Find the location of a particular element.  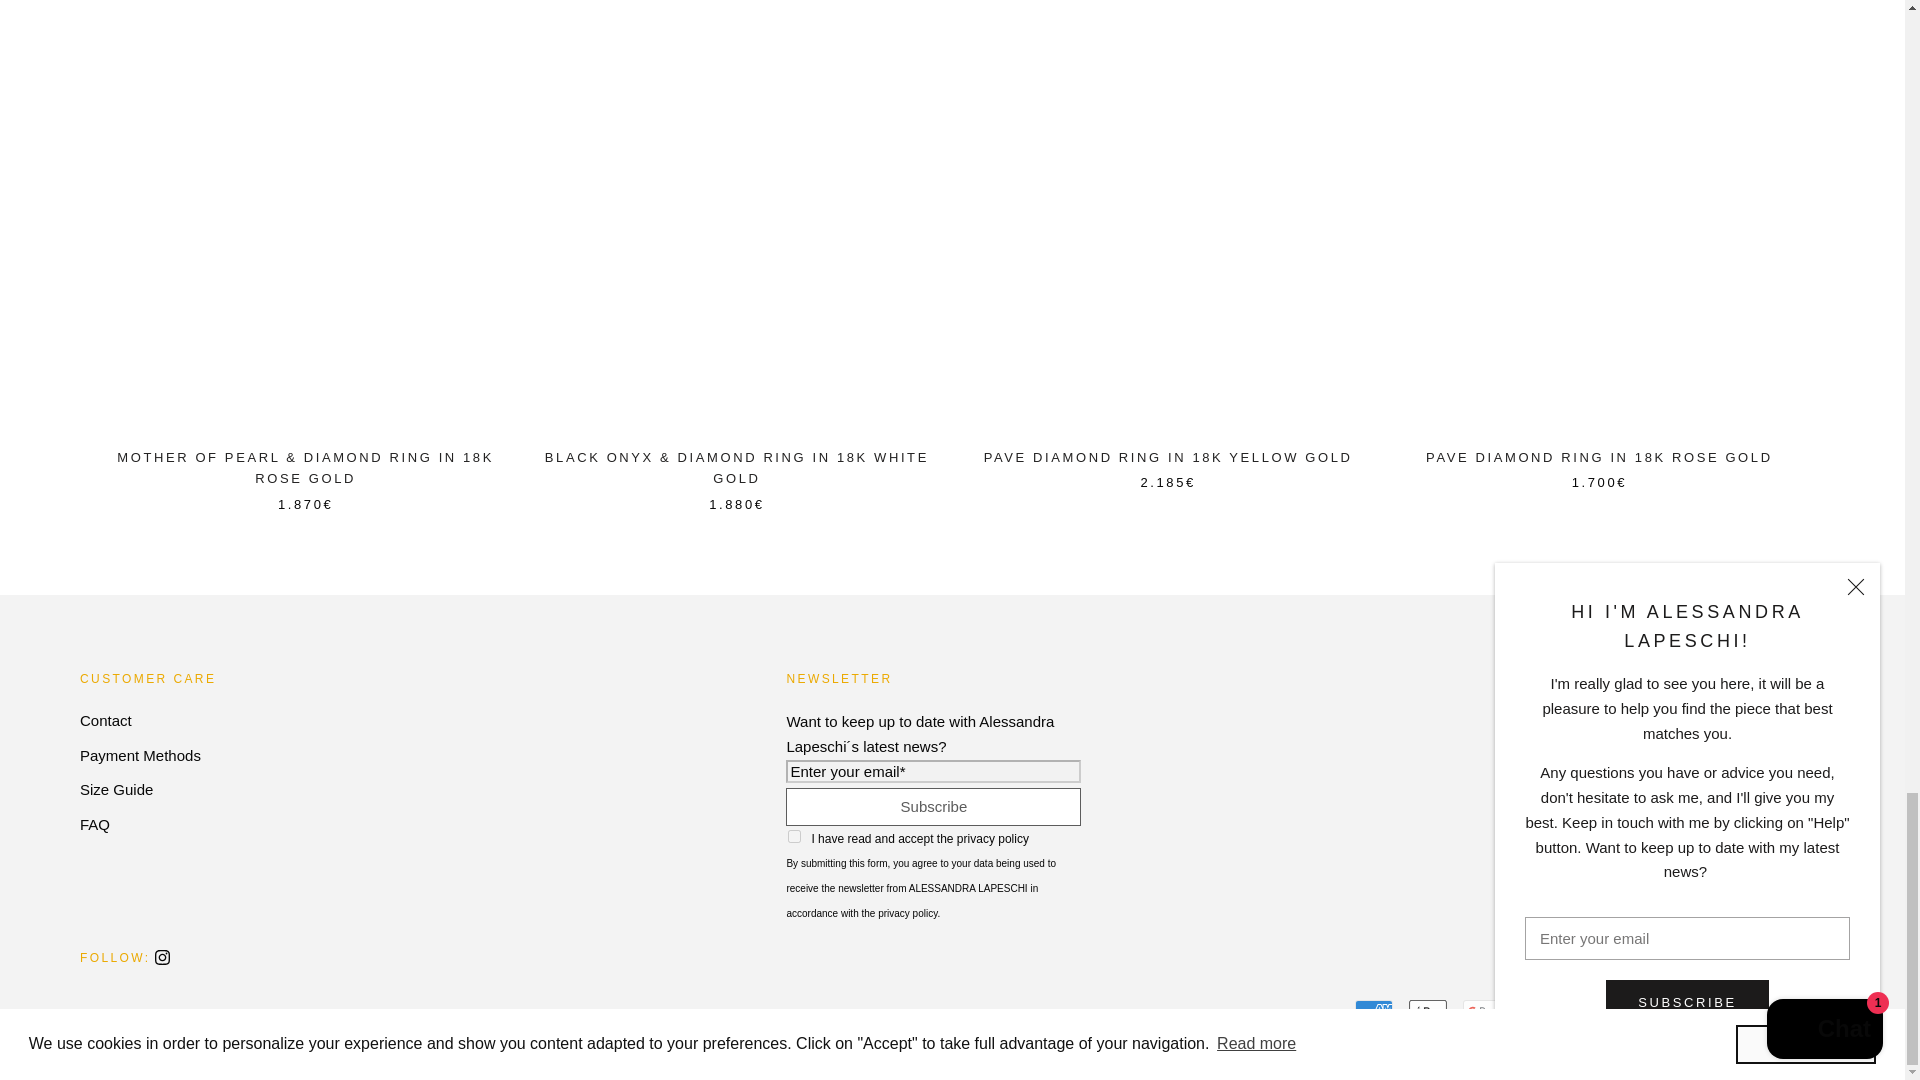

American Express is located at coordinates (1374, 1012).